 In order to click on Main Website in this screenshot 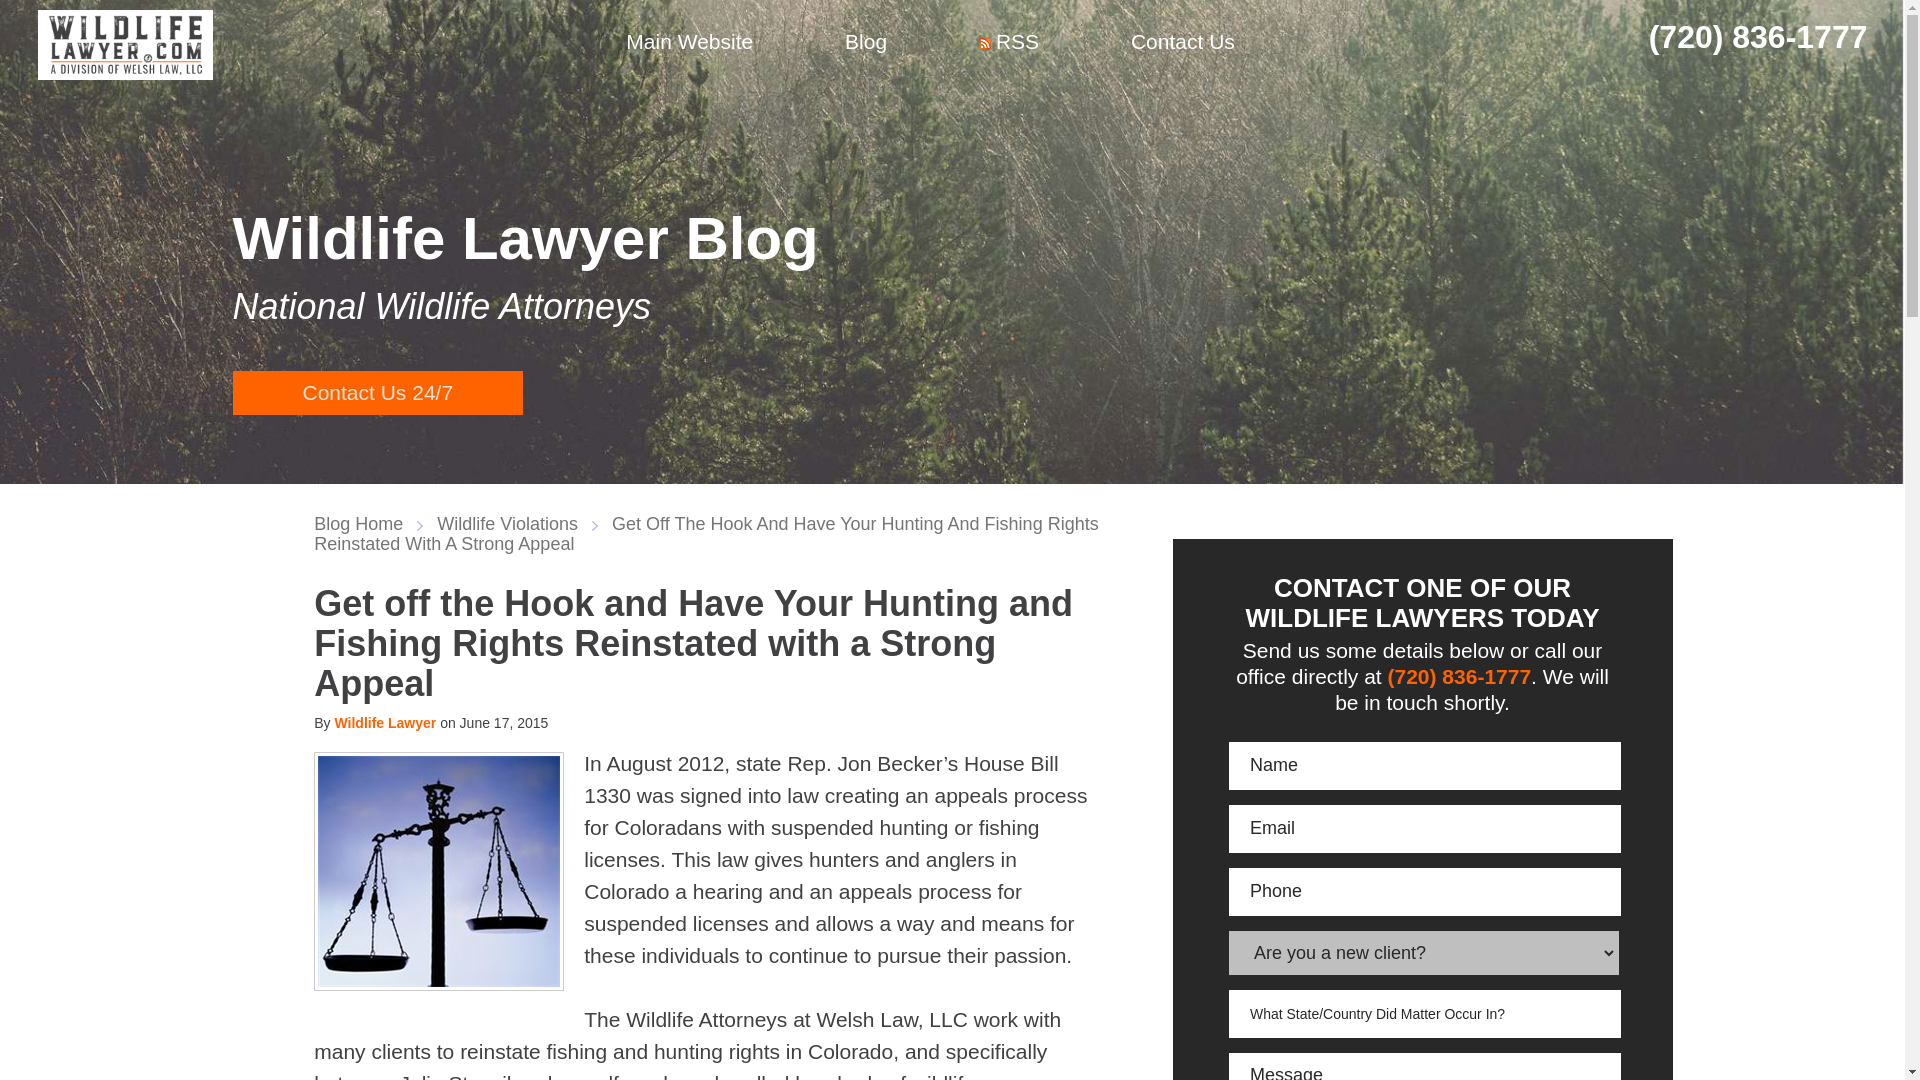, I will do `click(690, 44)`.